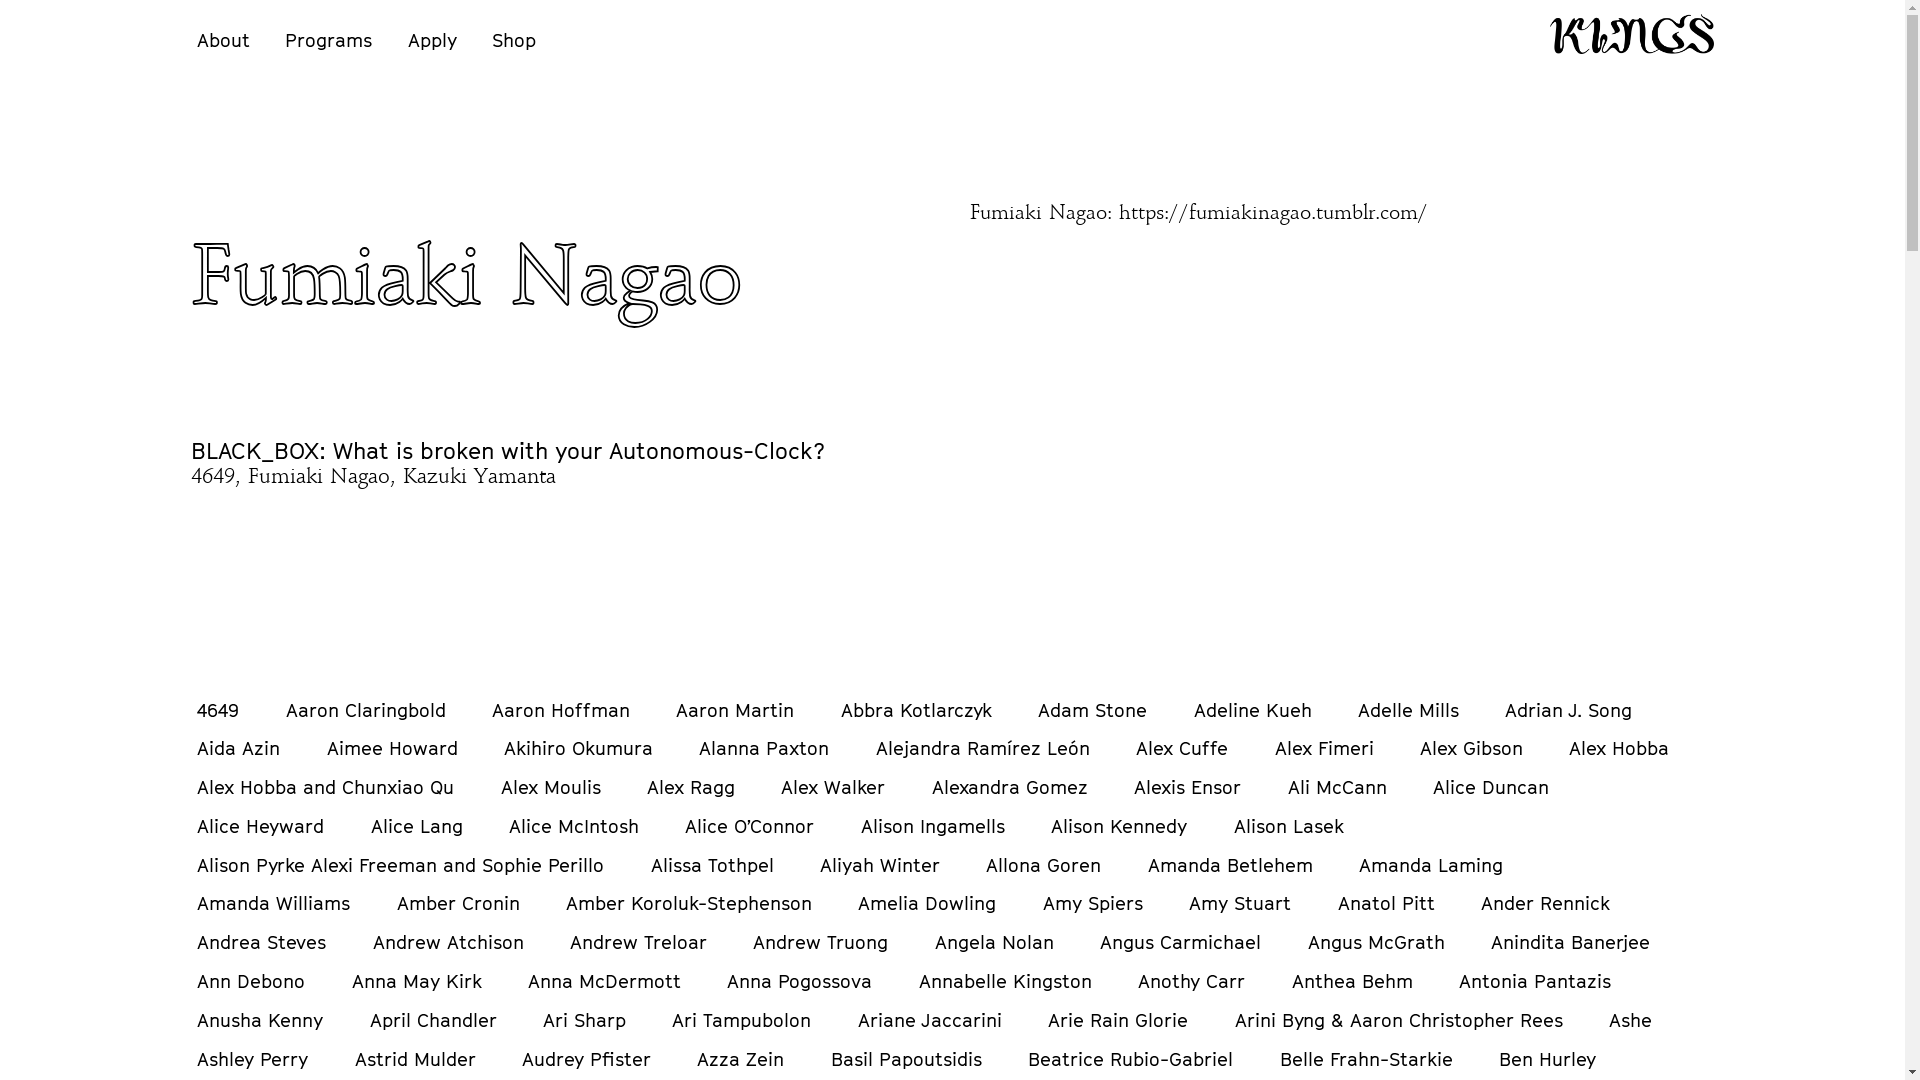 The height and width of the screenshot is (1080, 1920). I want to click on Annabelle Kingston, so click(1006, 981).